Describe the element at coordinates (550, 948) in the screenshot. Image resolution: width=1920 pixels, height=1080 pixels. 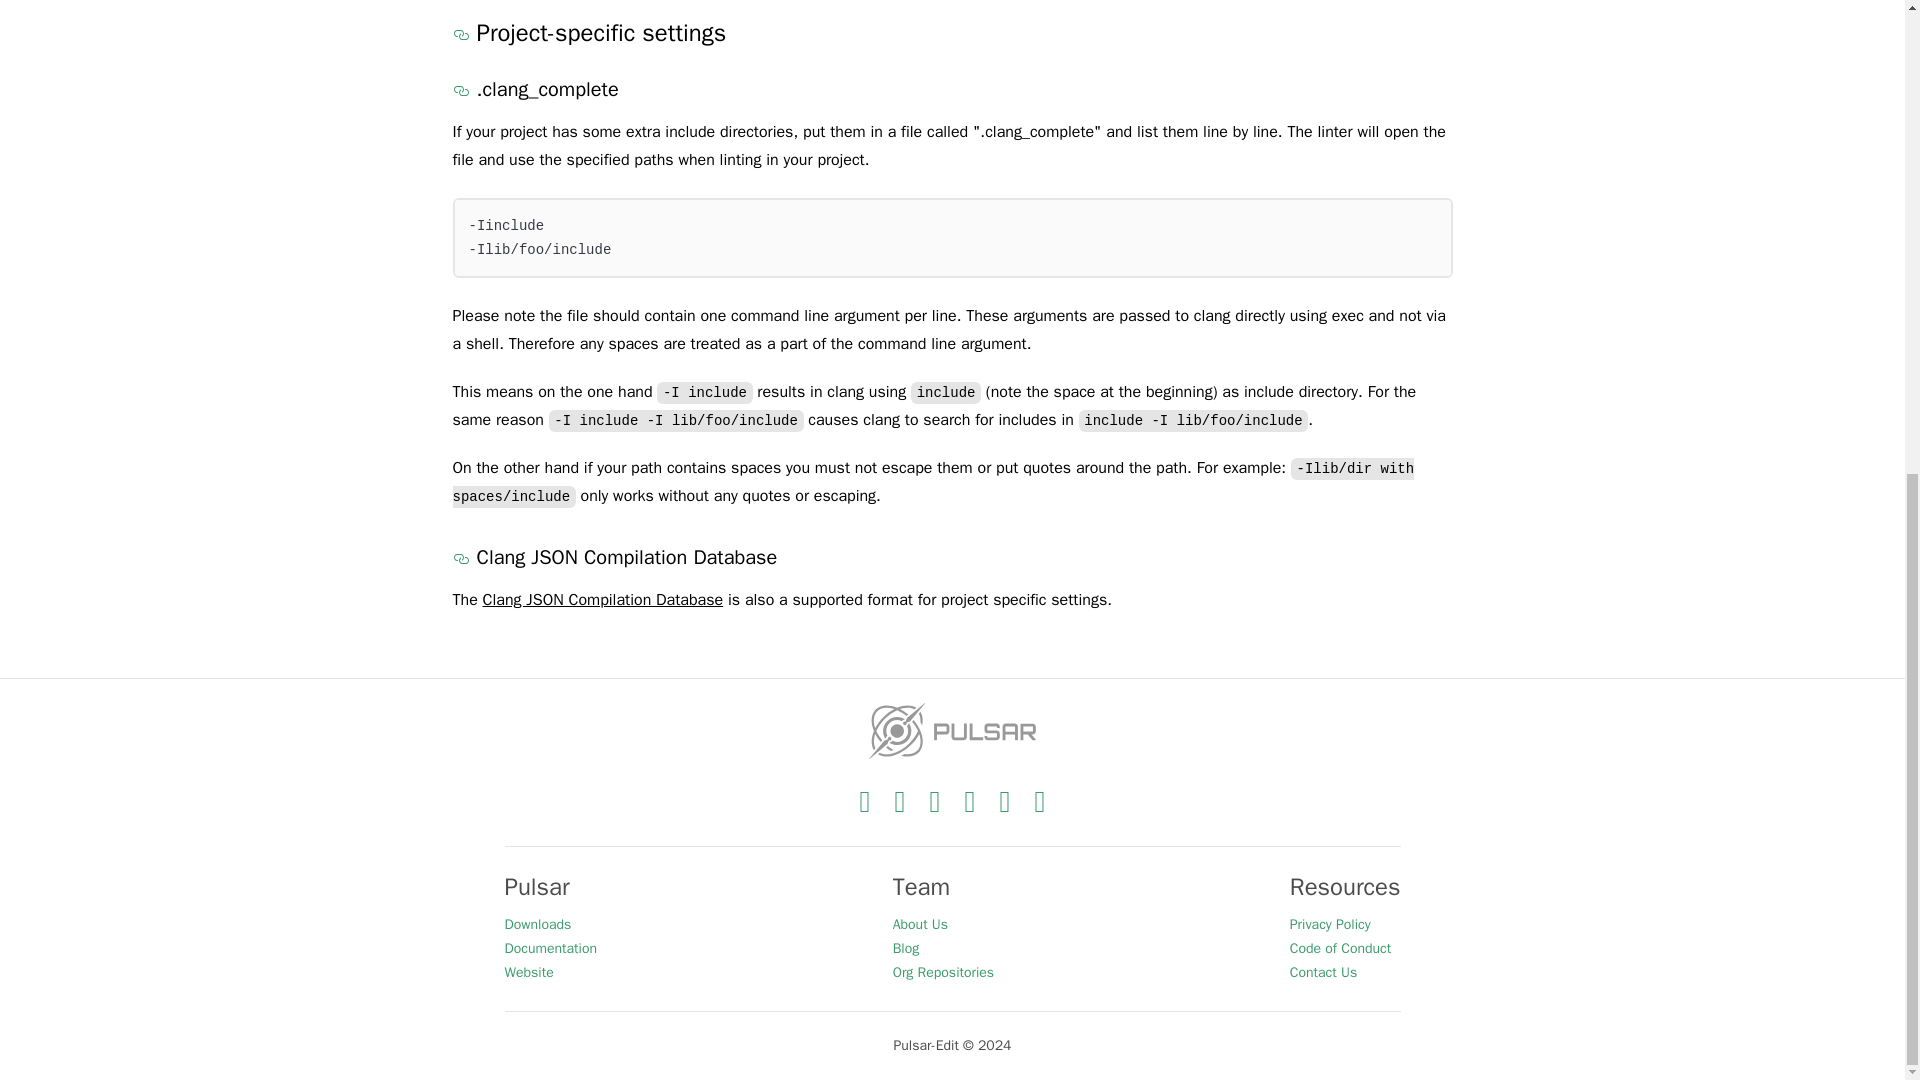
I see `Documentation` at that location.